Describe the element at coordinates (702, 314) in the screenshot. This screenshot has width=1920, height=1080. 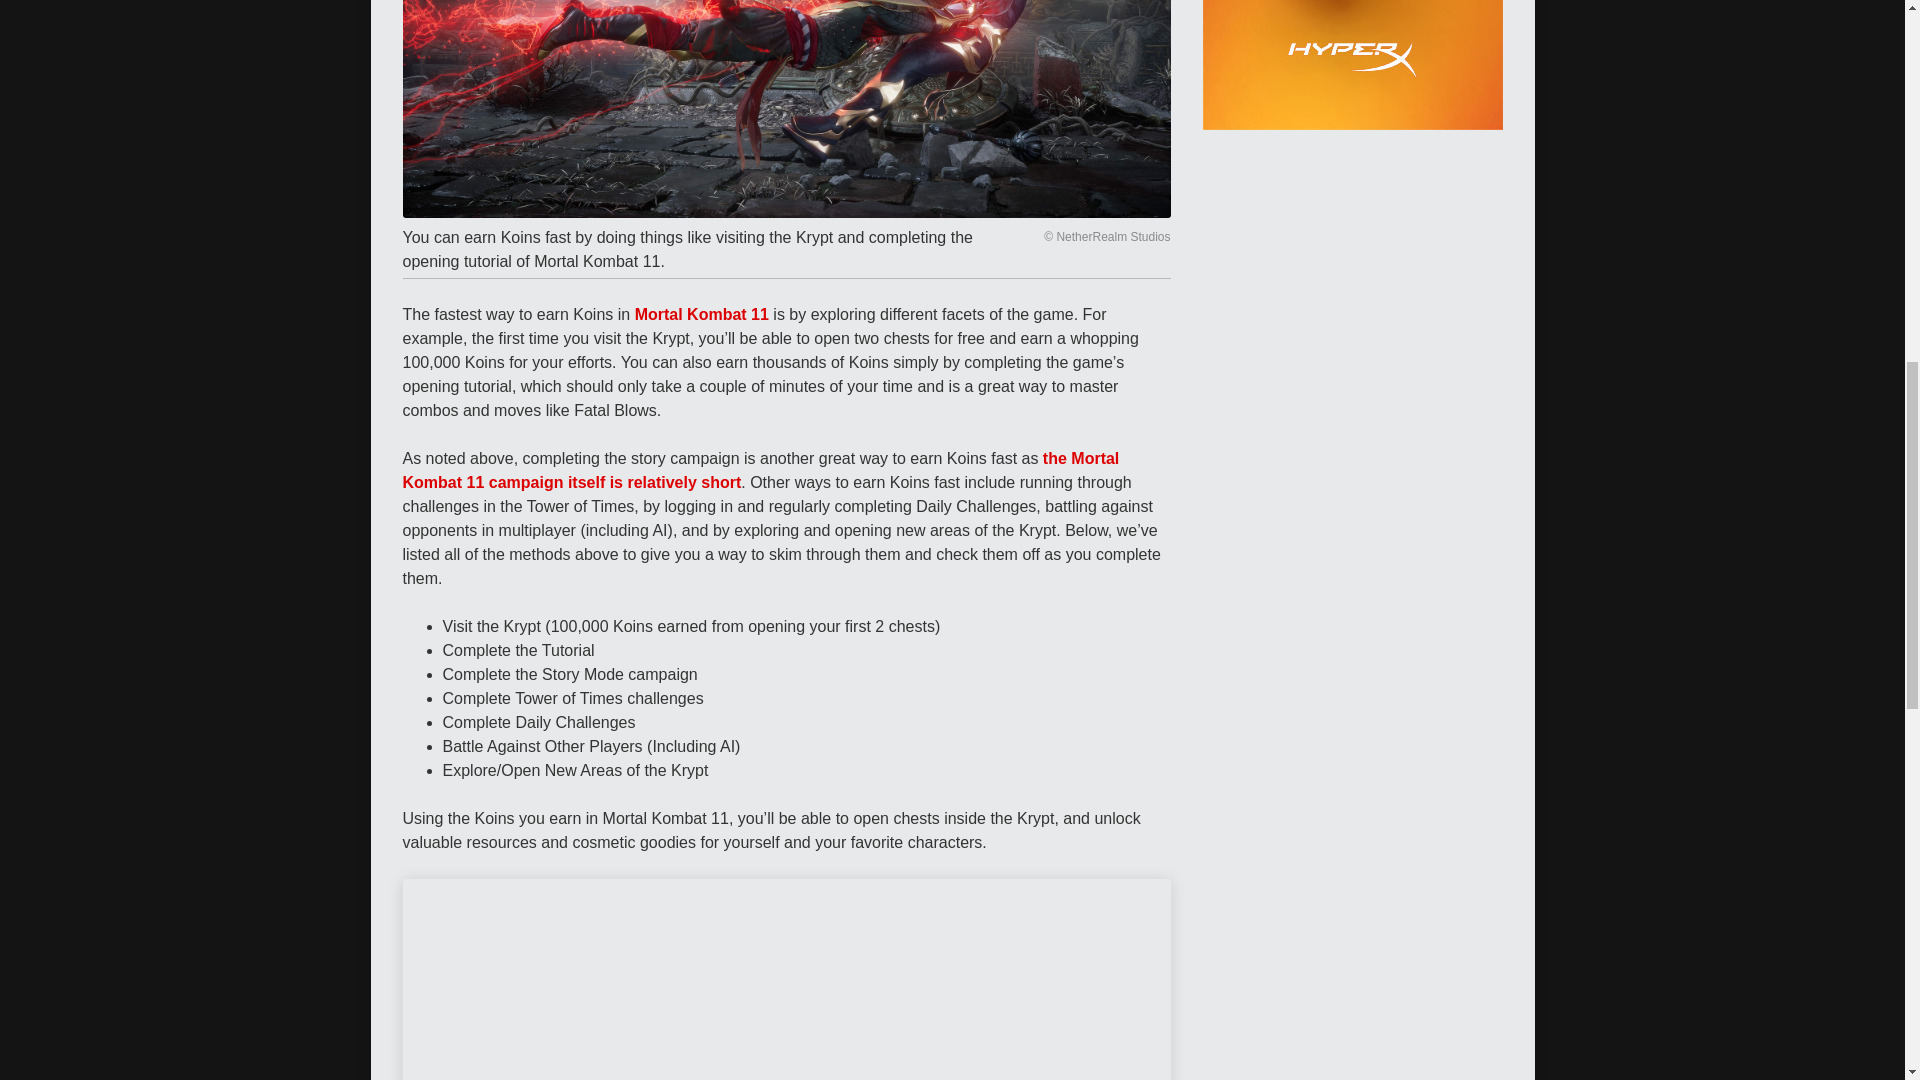
I see `Mortal Kombat 11` at that location.